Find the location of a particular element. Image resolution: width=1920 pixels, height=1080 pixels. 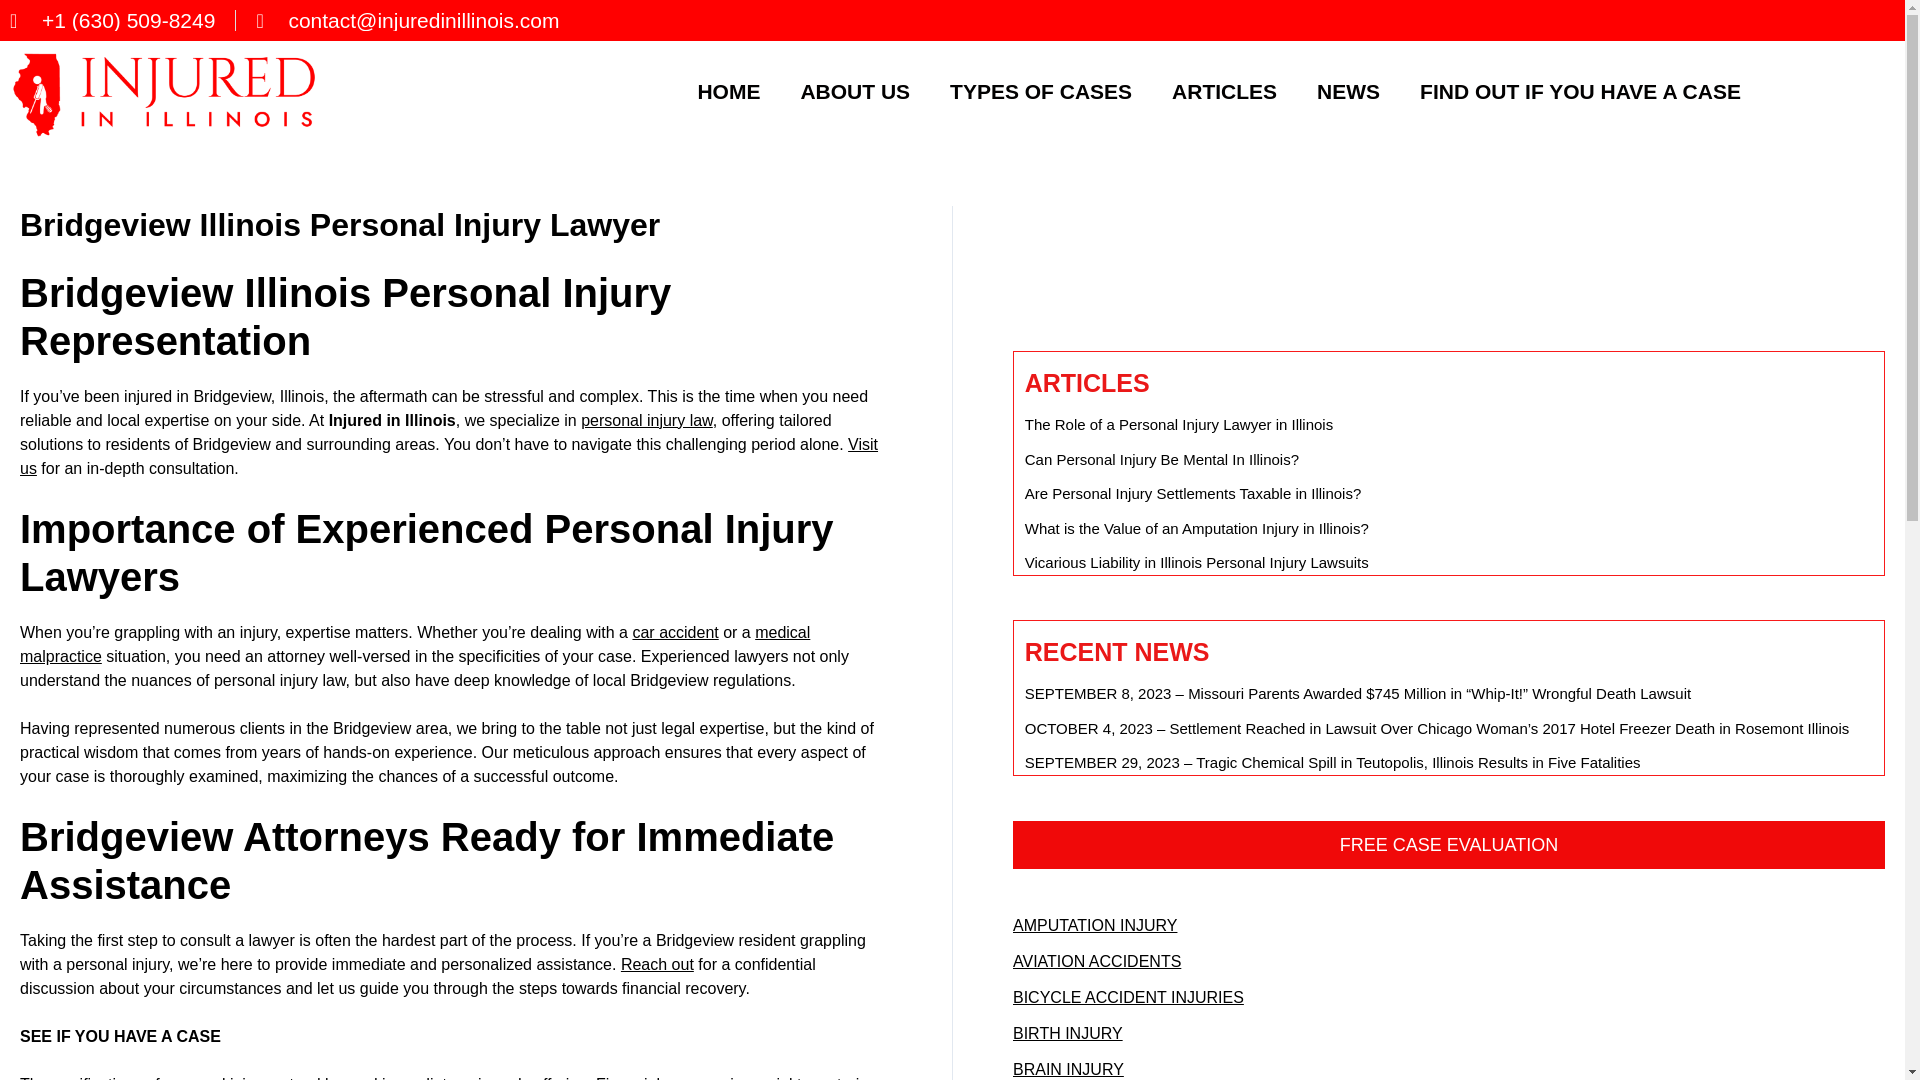

NEWS is located at coordinates (1348, 90).